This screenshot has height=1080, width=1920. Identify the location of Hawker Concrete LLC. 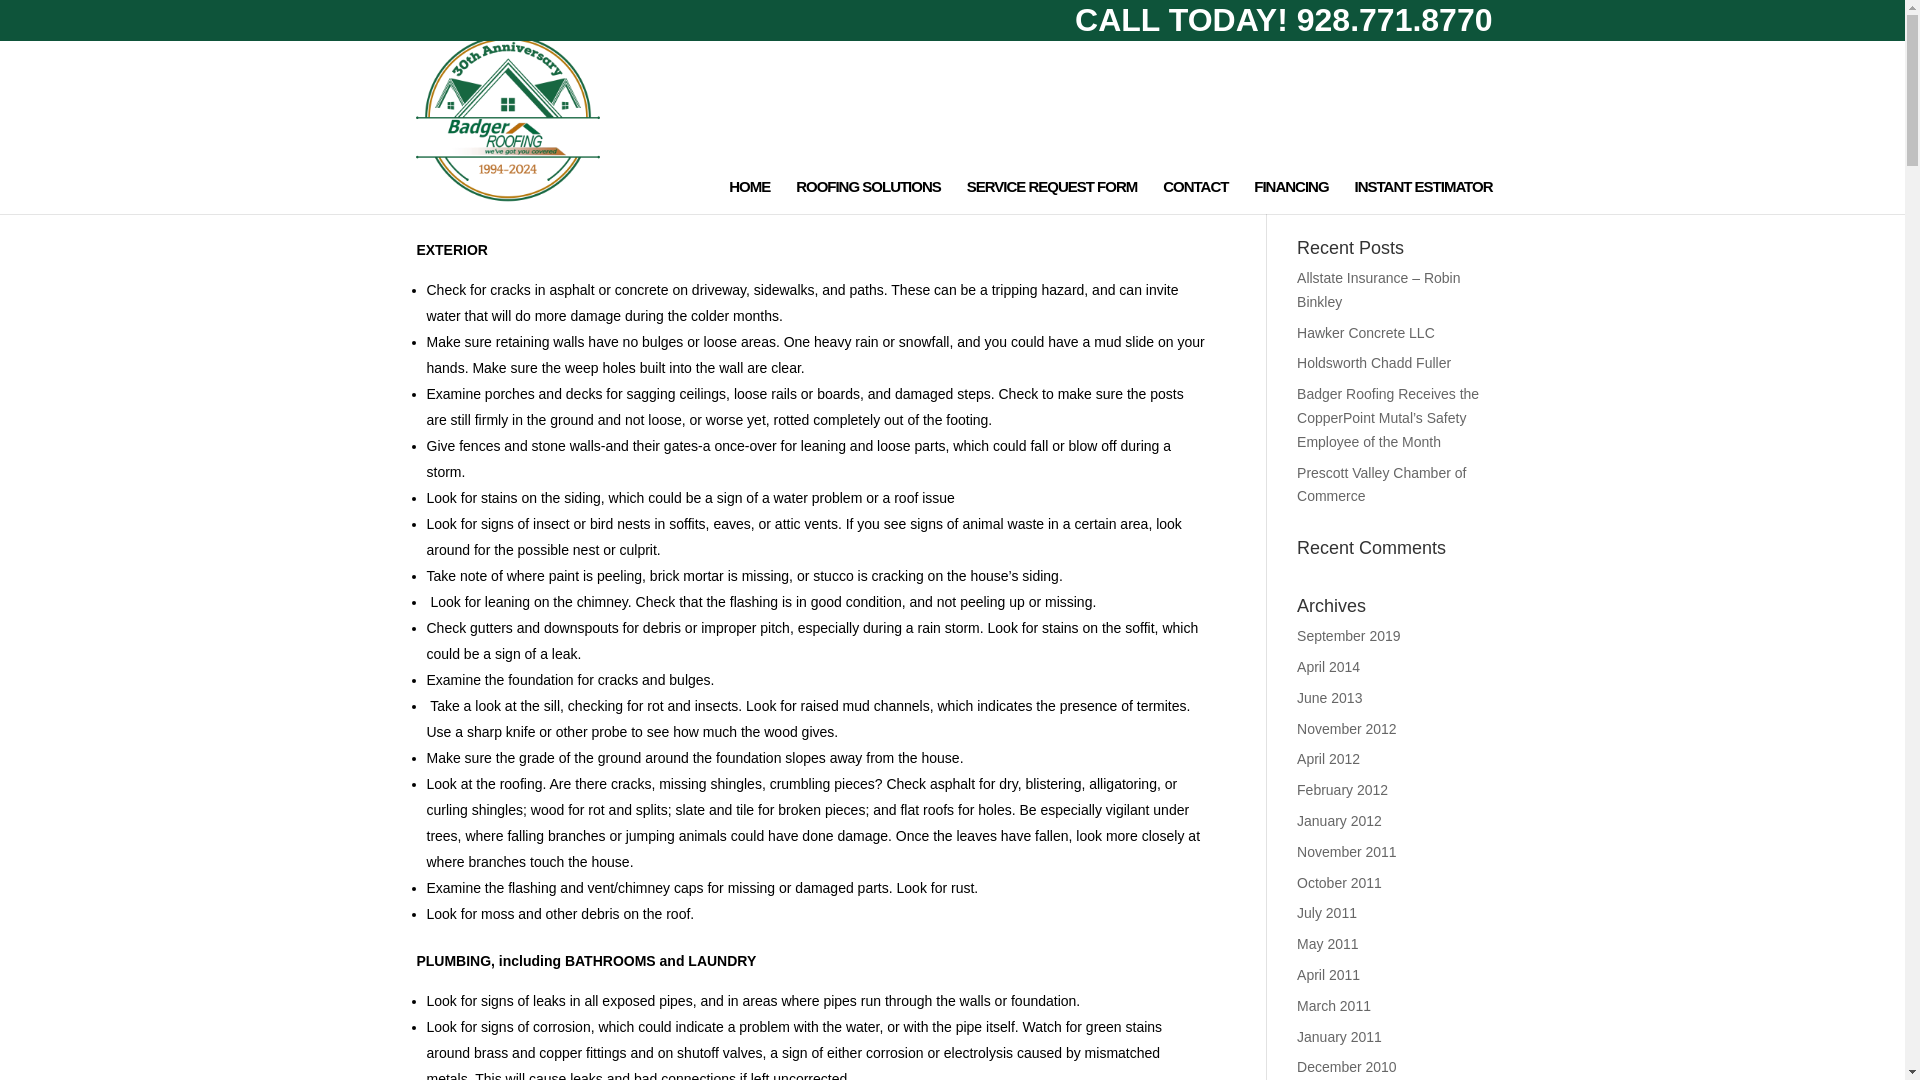
(1366, 333).